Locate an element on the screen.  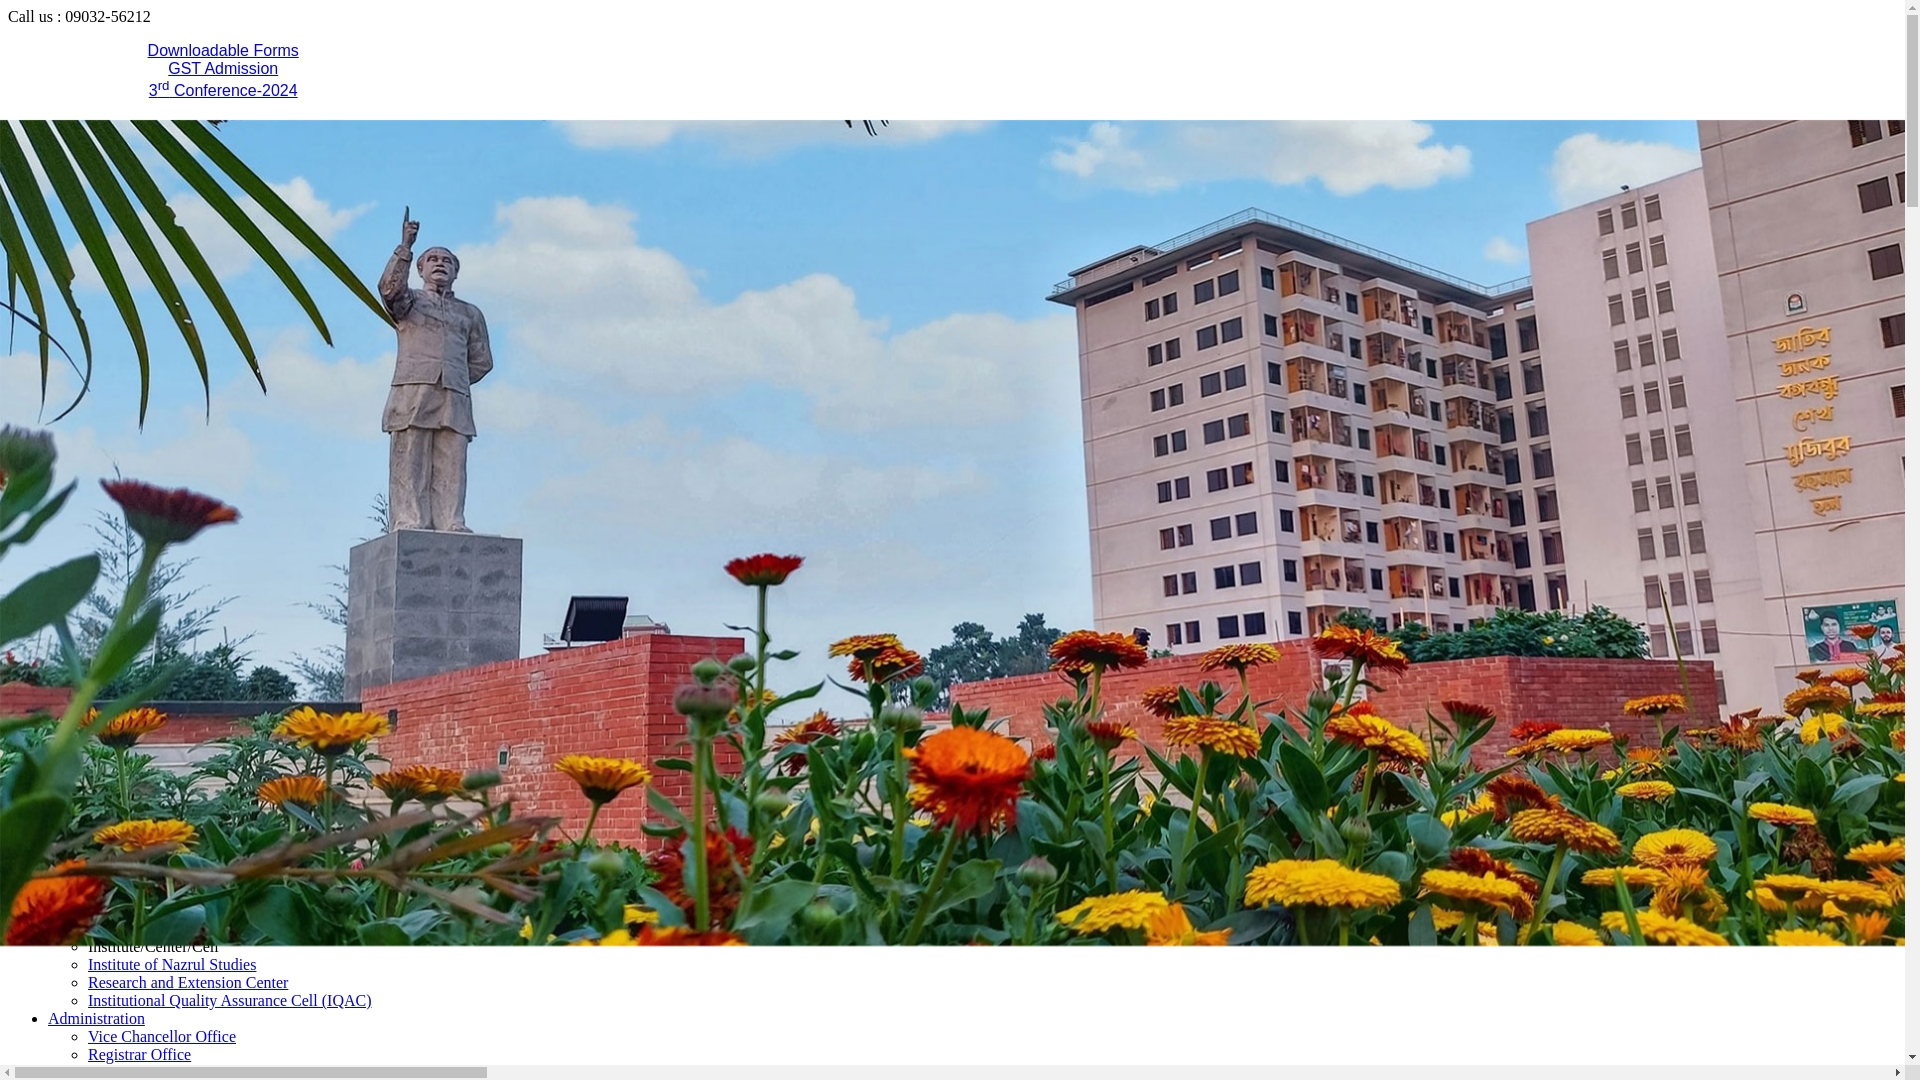
Population Science is located at coordinates (150, 712).